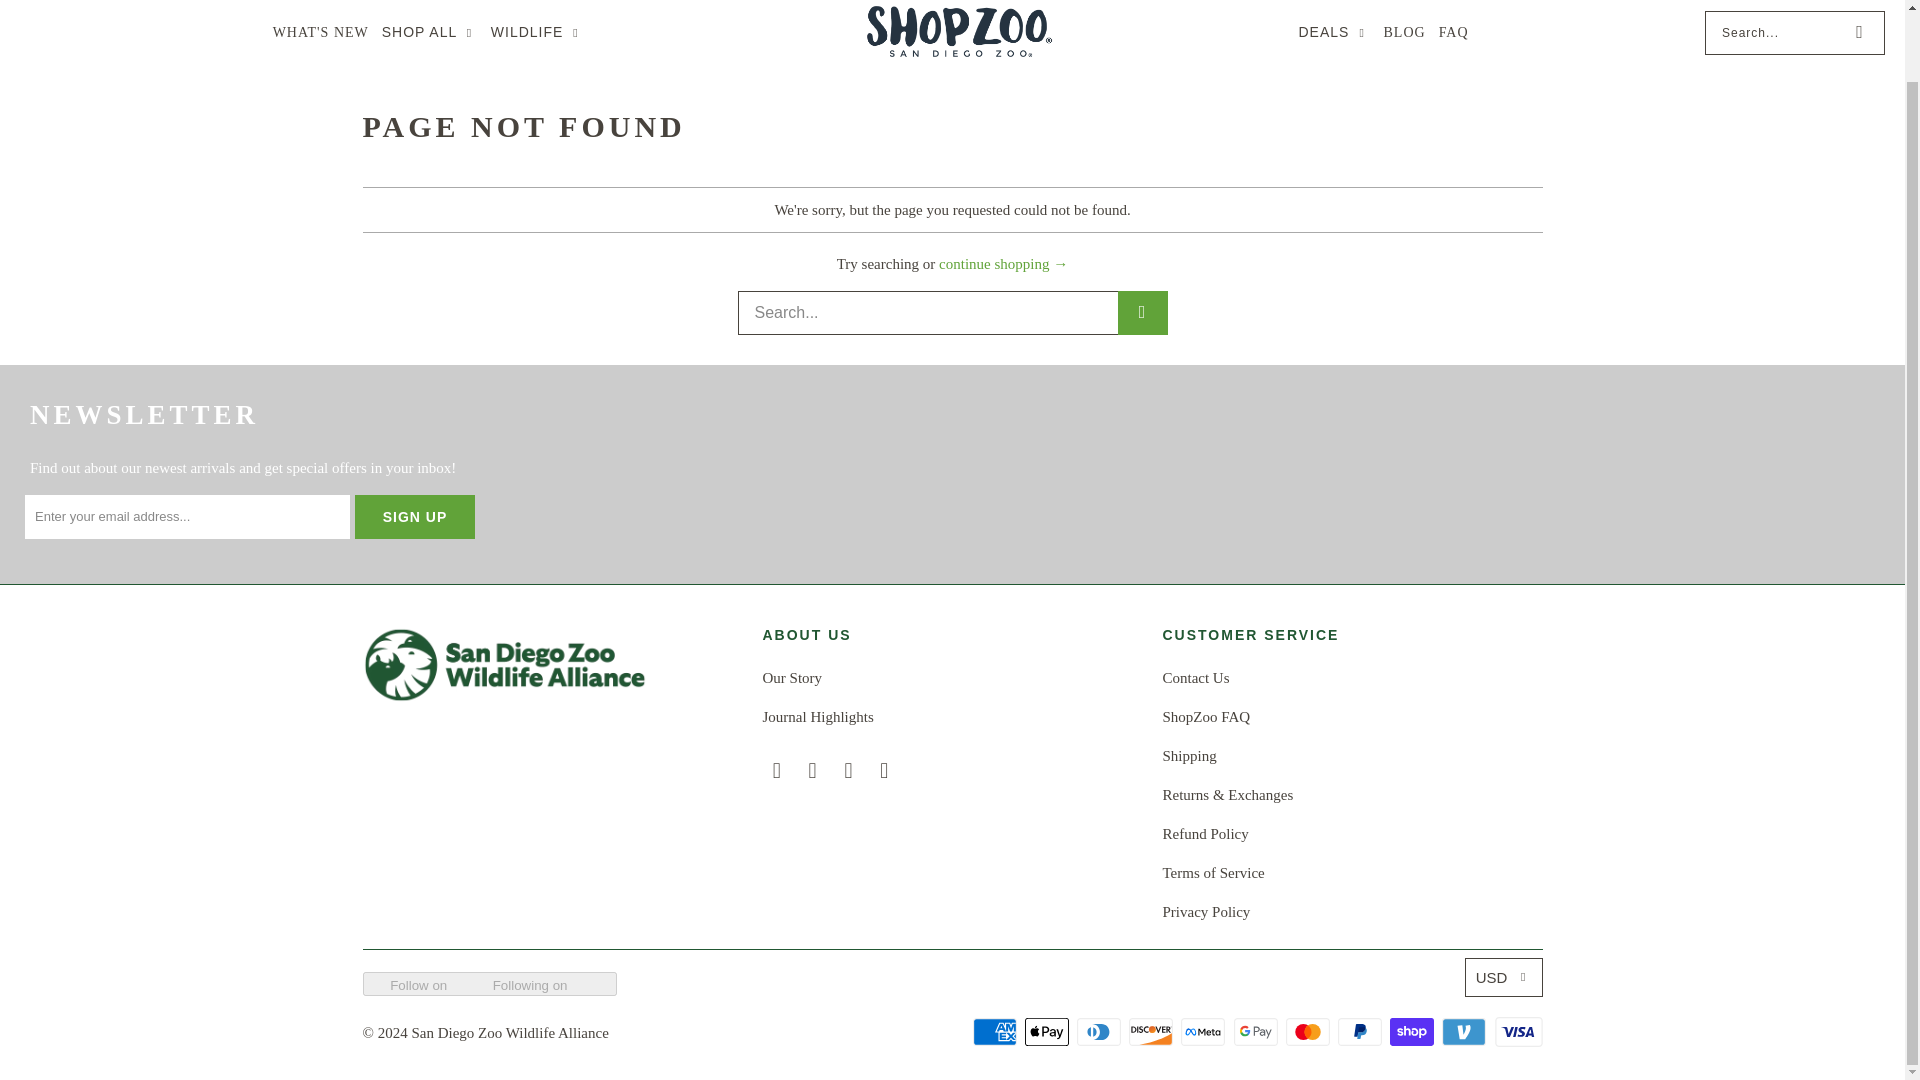 This screenshot has width=1920, height=1080. What do you see at coordinates (848, 770) in the screenshot?
I see `ShopZoo on Pinterest` at bounding box center [848, 770].